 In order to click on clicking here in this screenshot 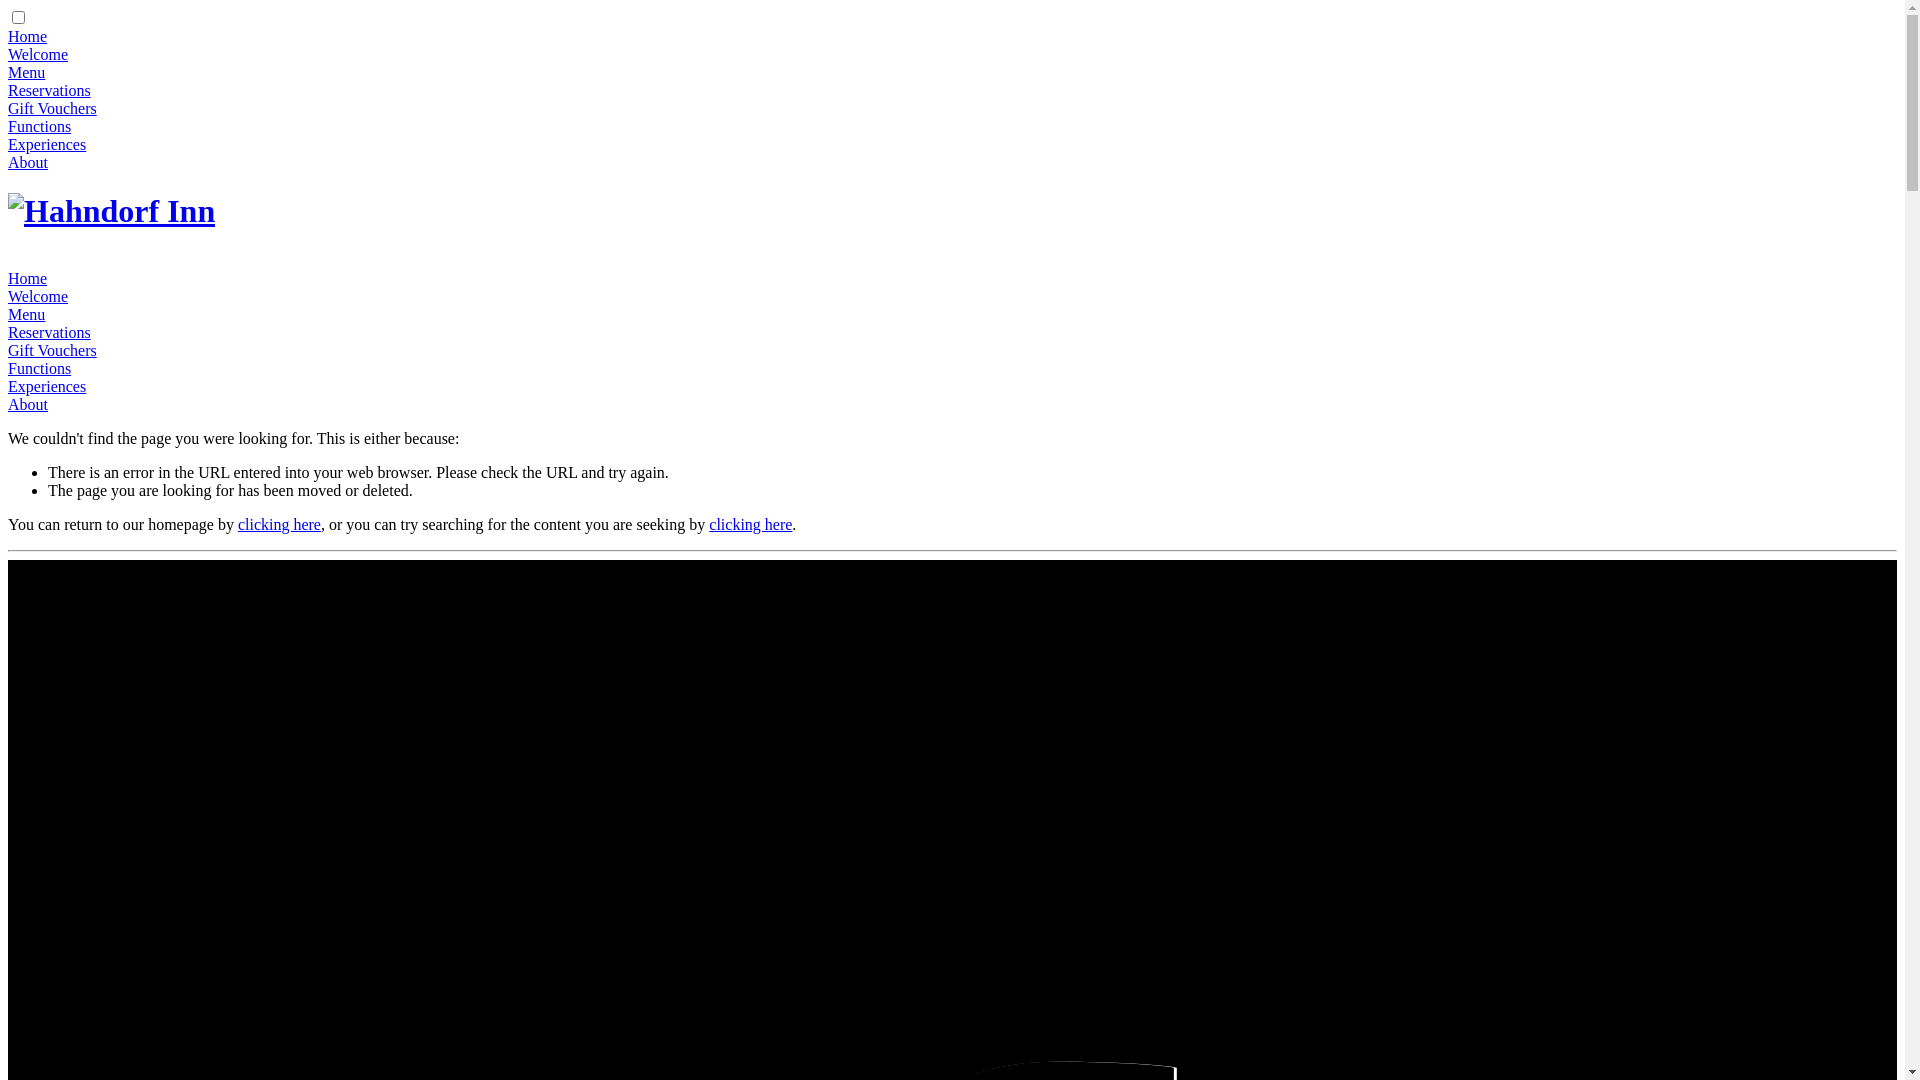, I will do `click(280, 524)`.